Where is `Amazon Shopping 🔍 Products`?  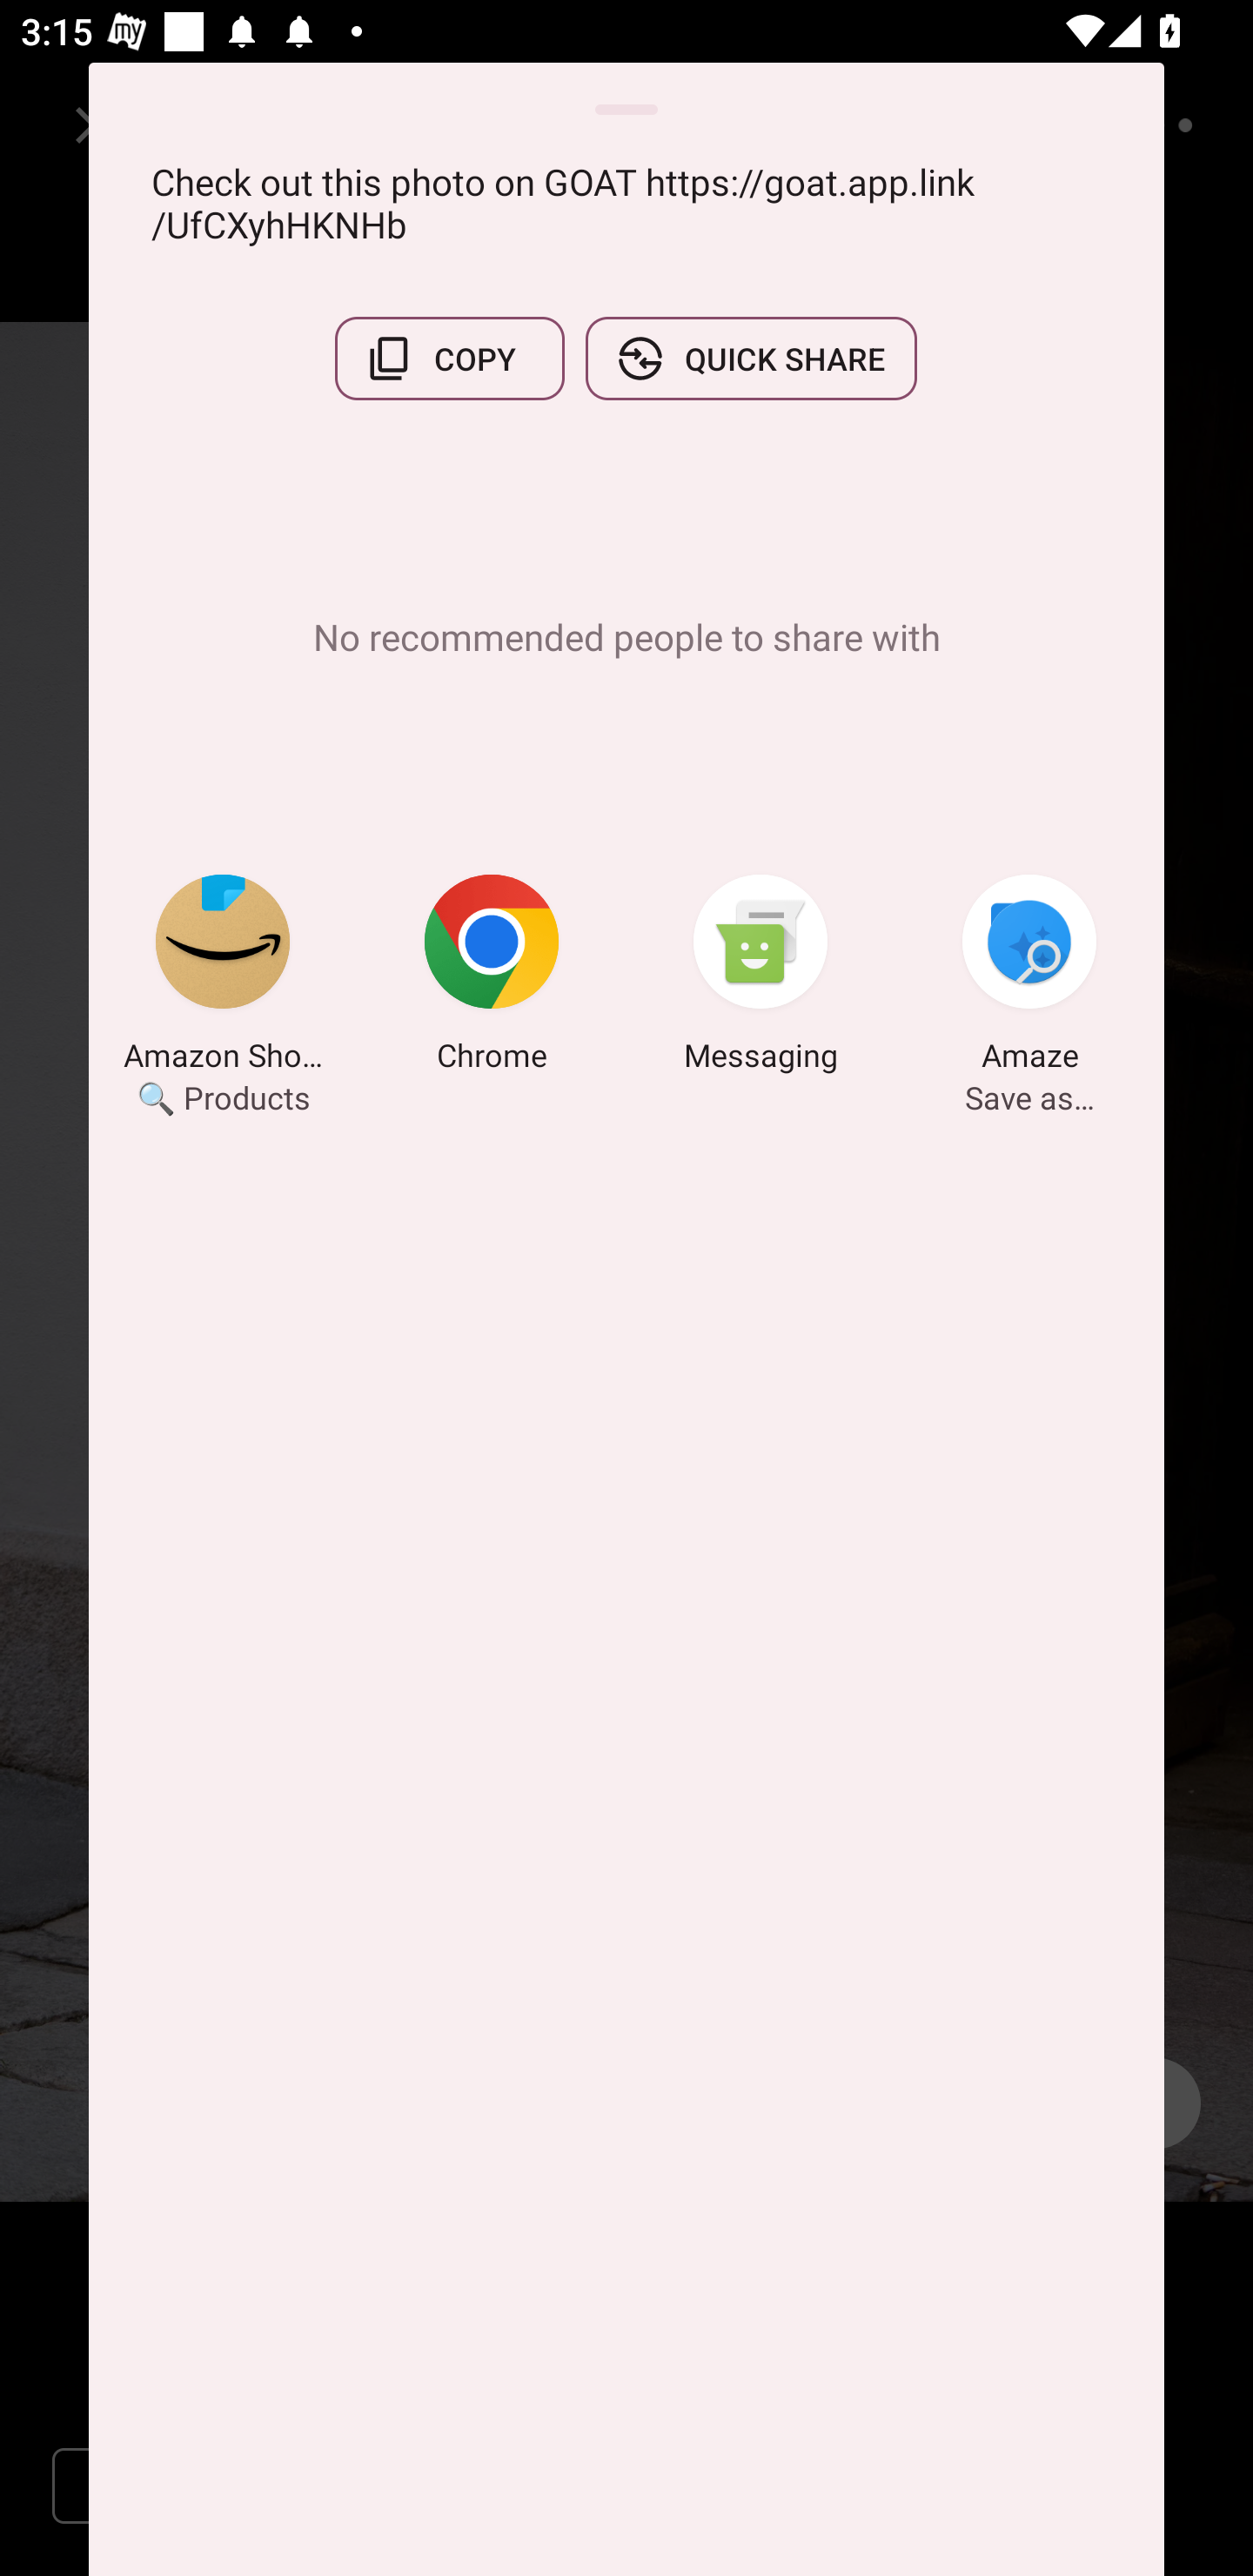 Amazon Shopping 🔍 Products is located at coordinates (223, 977).